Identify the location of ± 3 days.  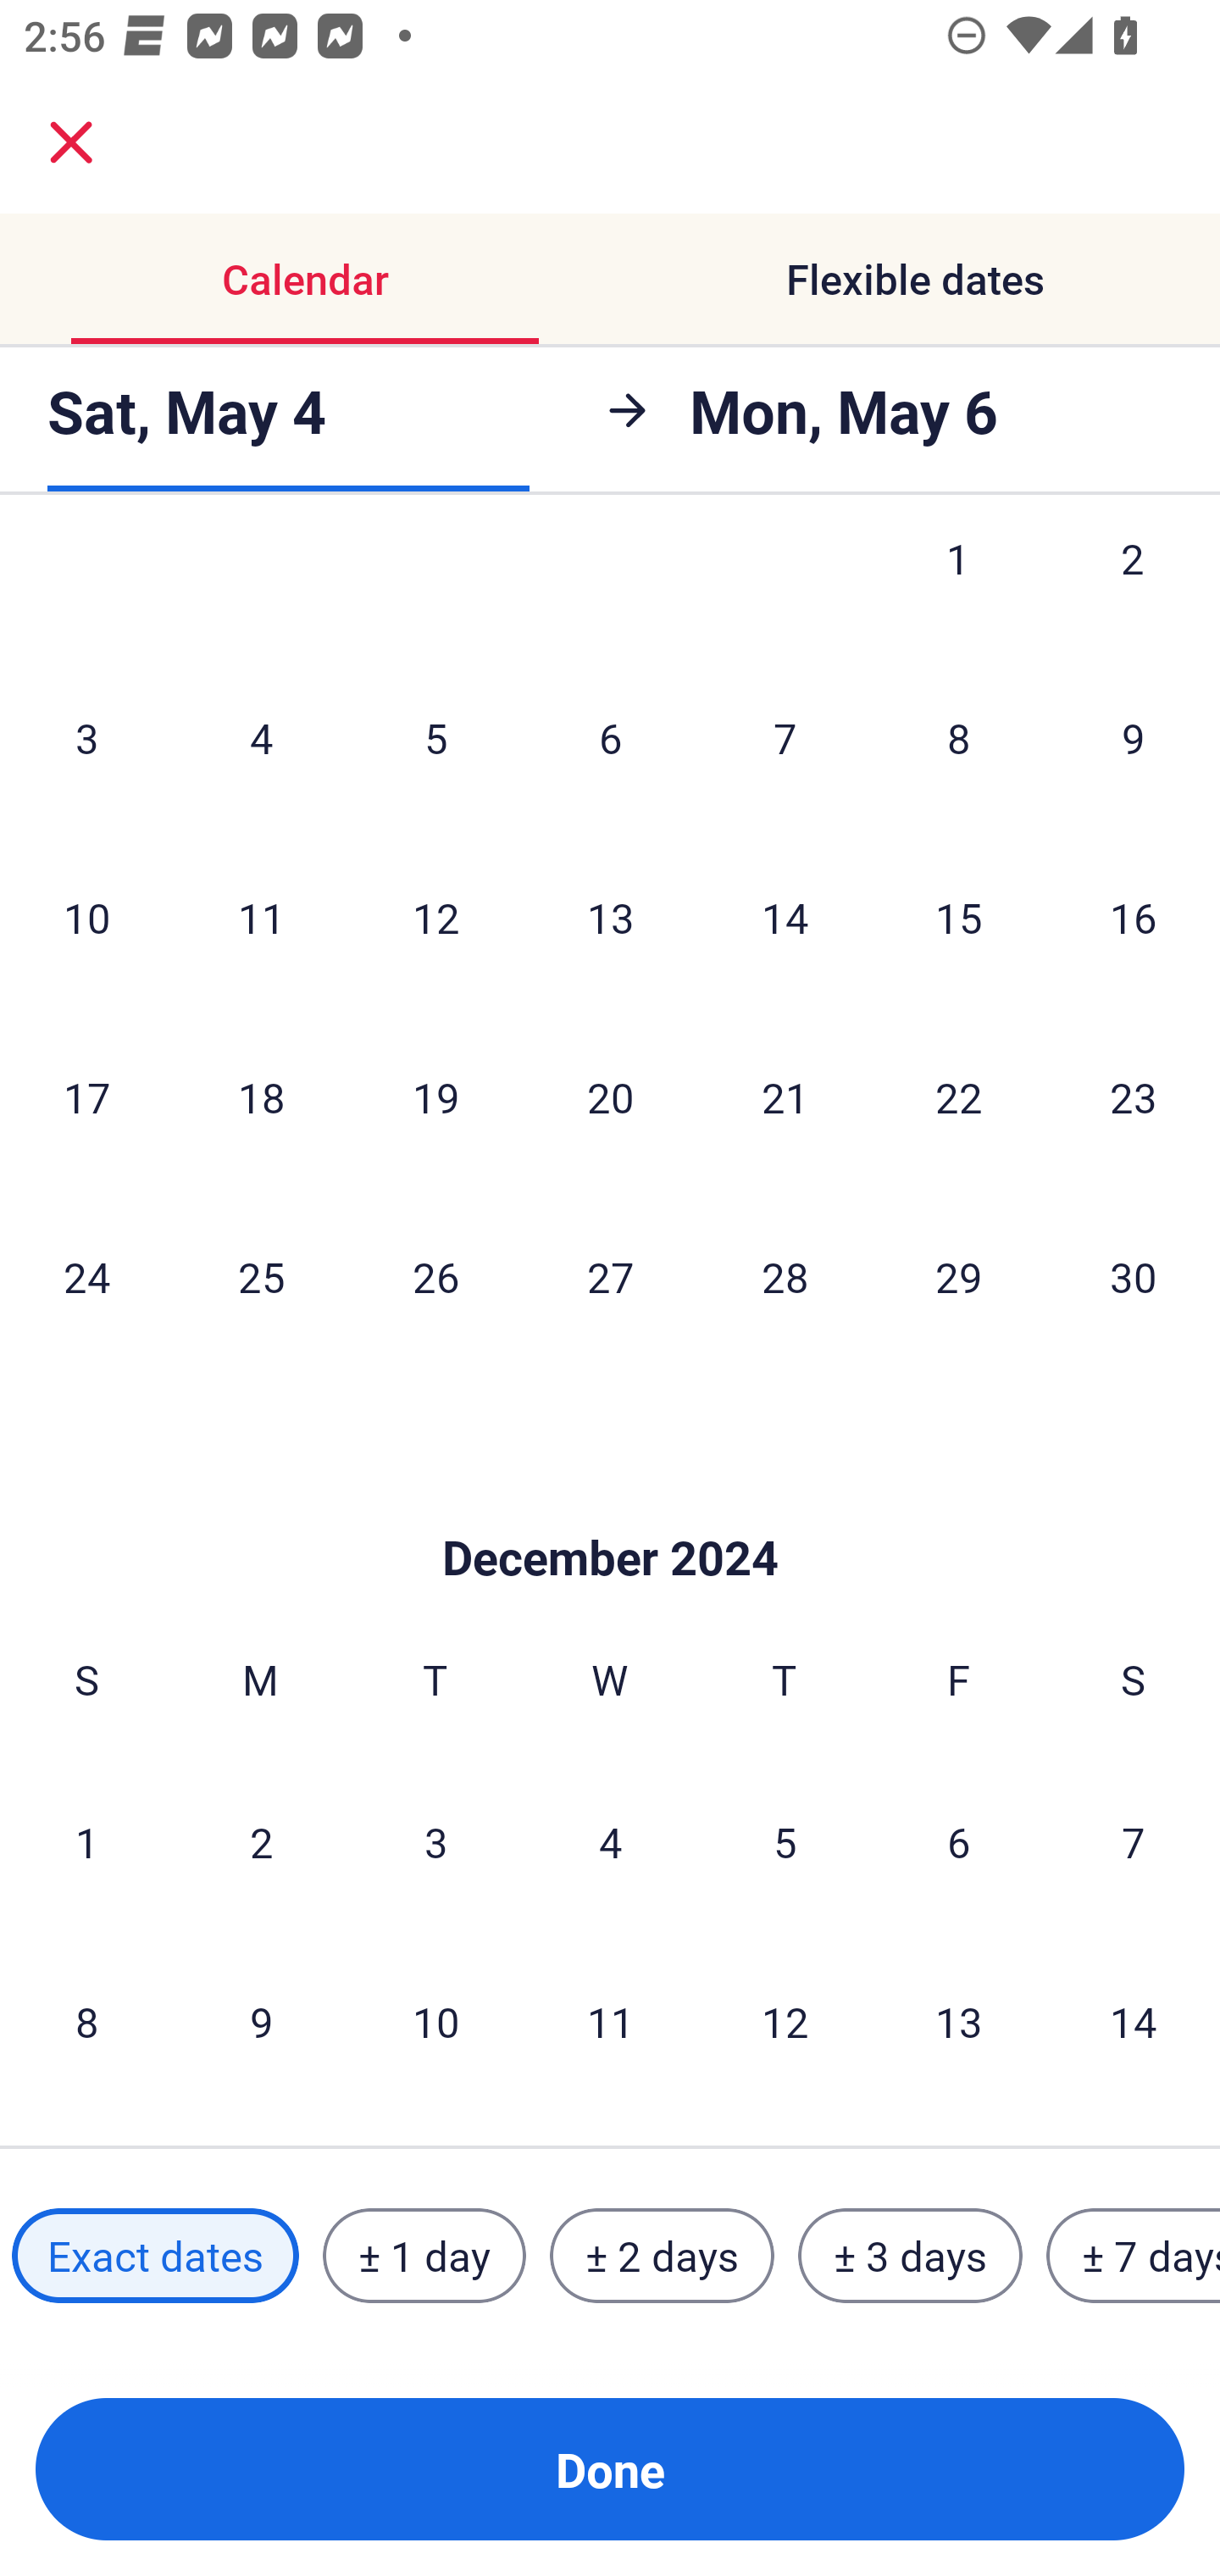
(910, 2255).